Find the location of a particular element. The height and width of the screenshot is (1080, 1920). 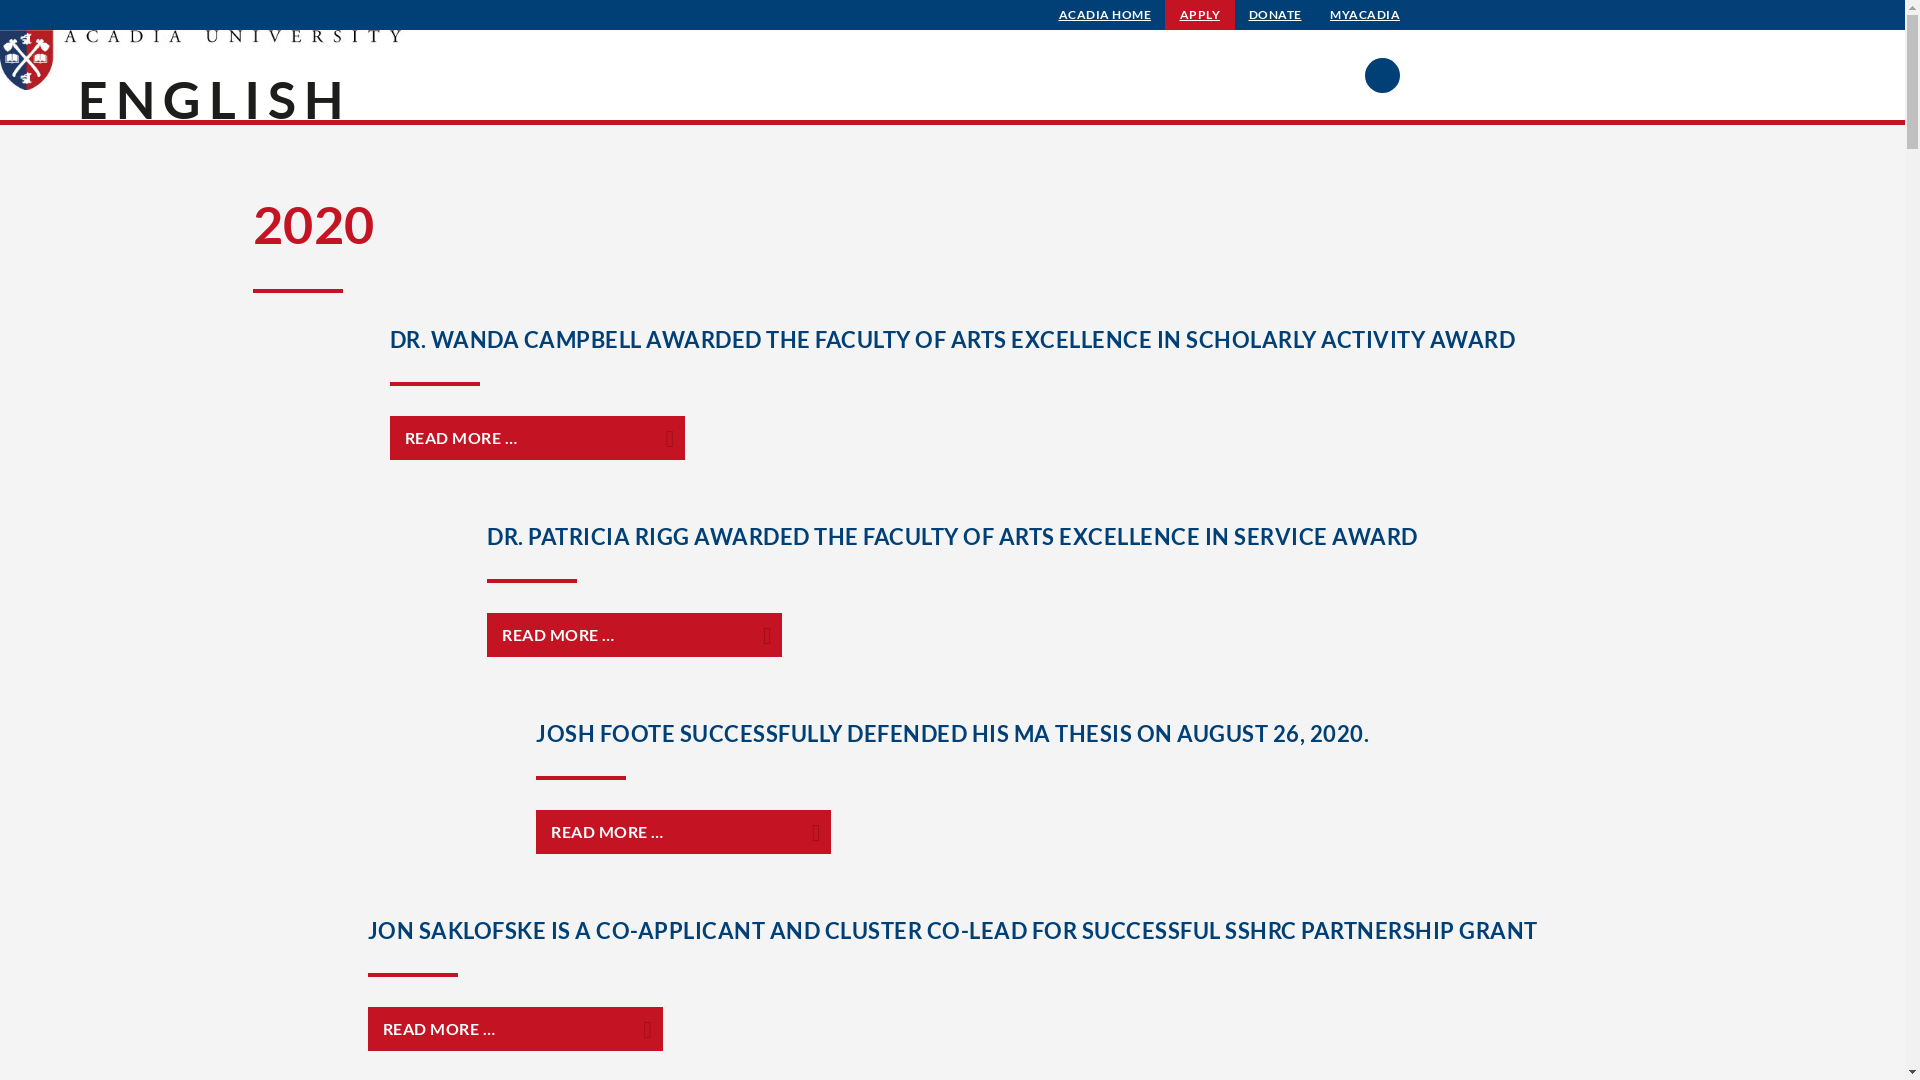

DONATE is located at coordinates (1276, 15).